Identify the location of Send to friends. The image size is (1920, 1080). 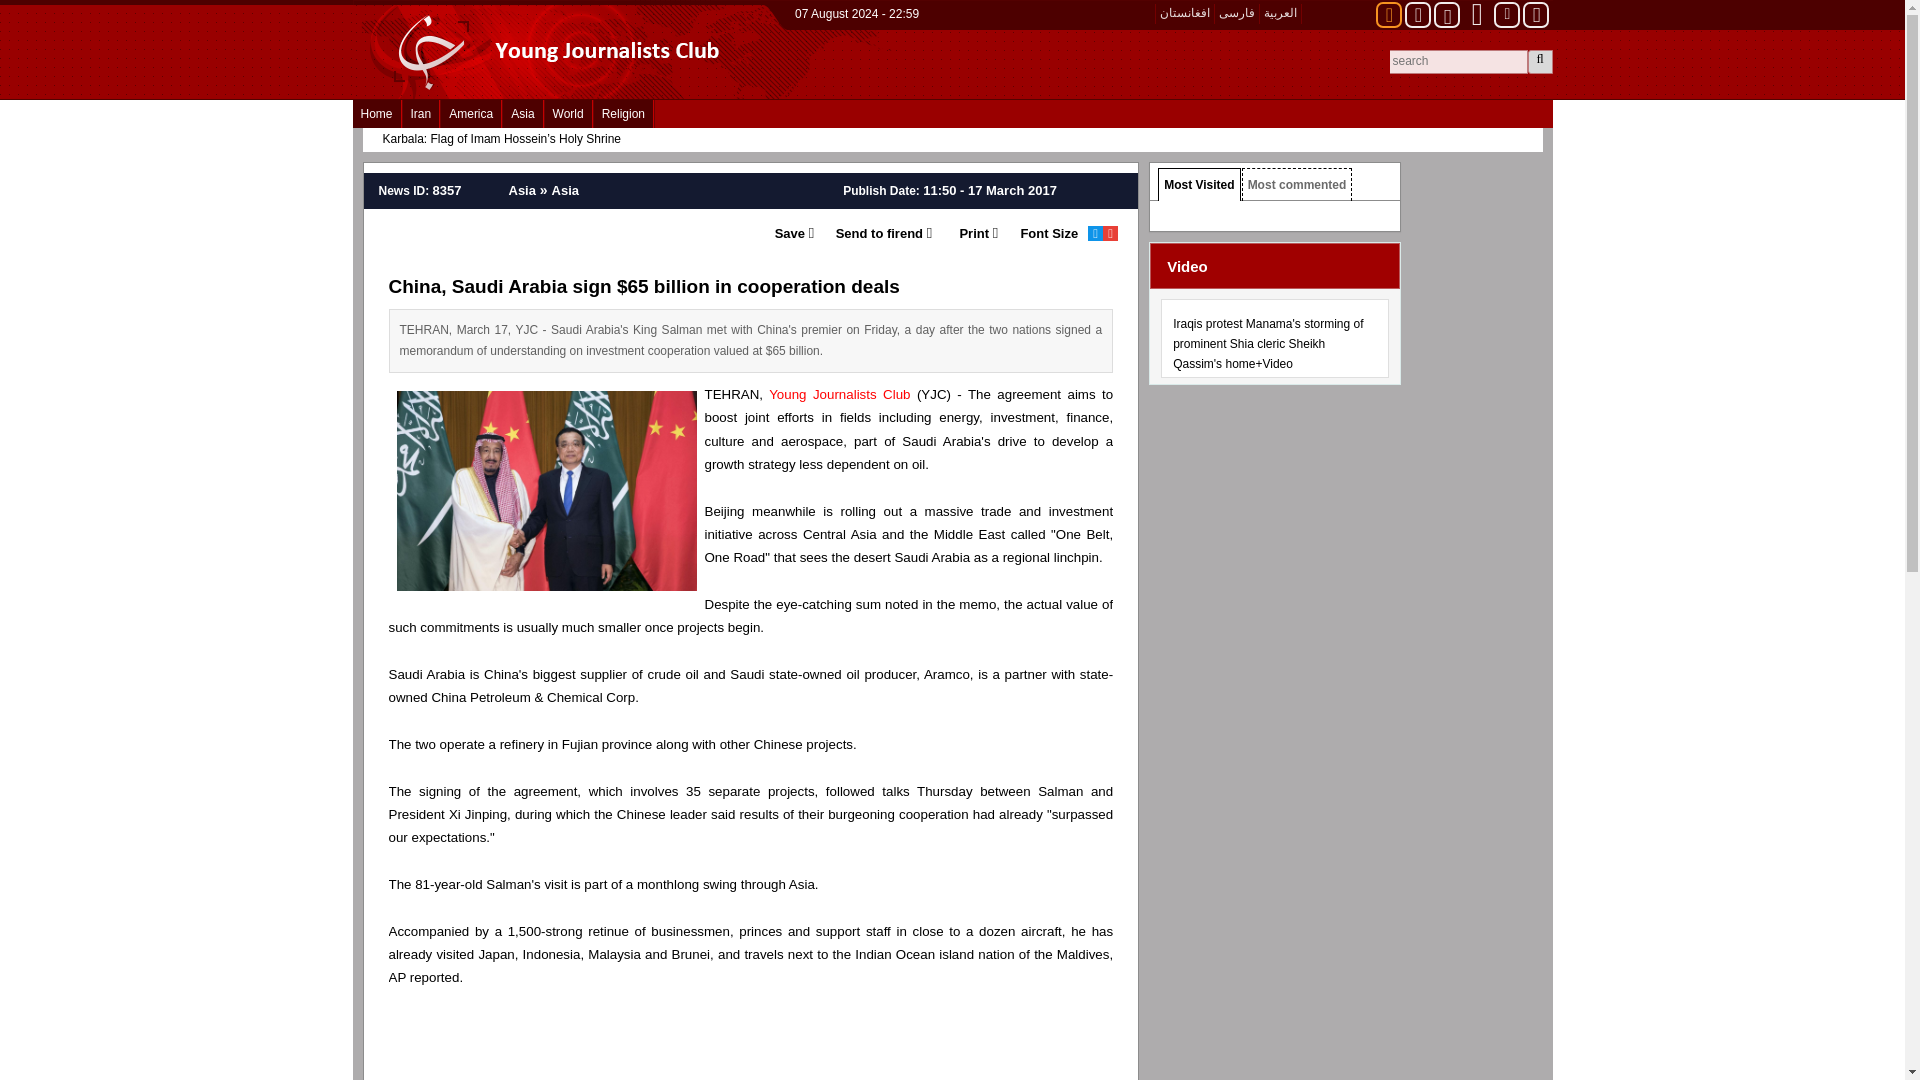
(872, 234).